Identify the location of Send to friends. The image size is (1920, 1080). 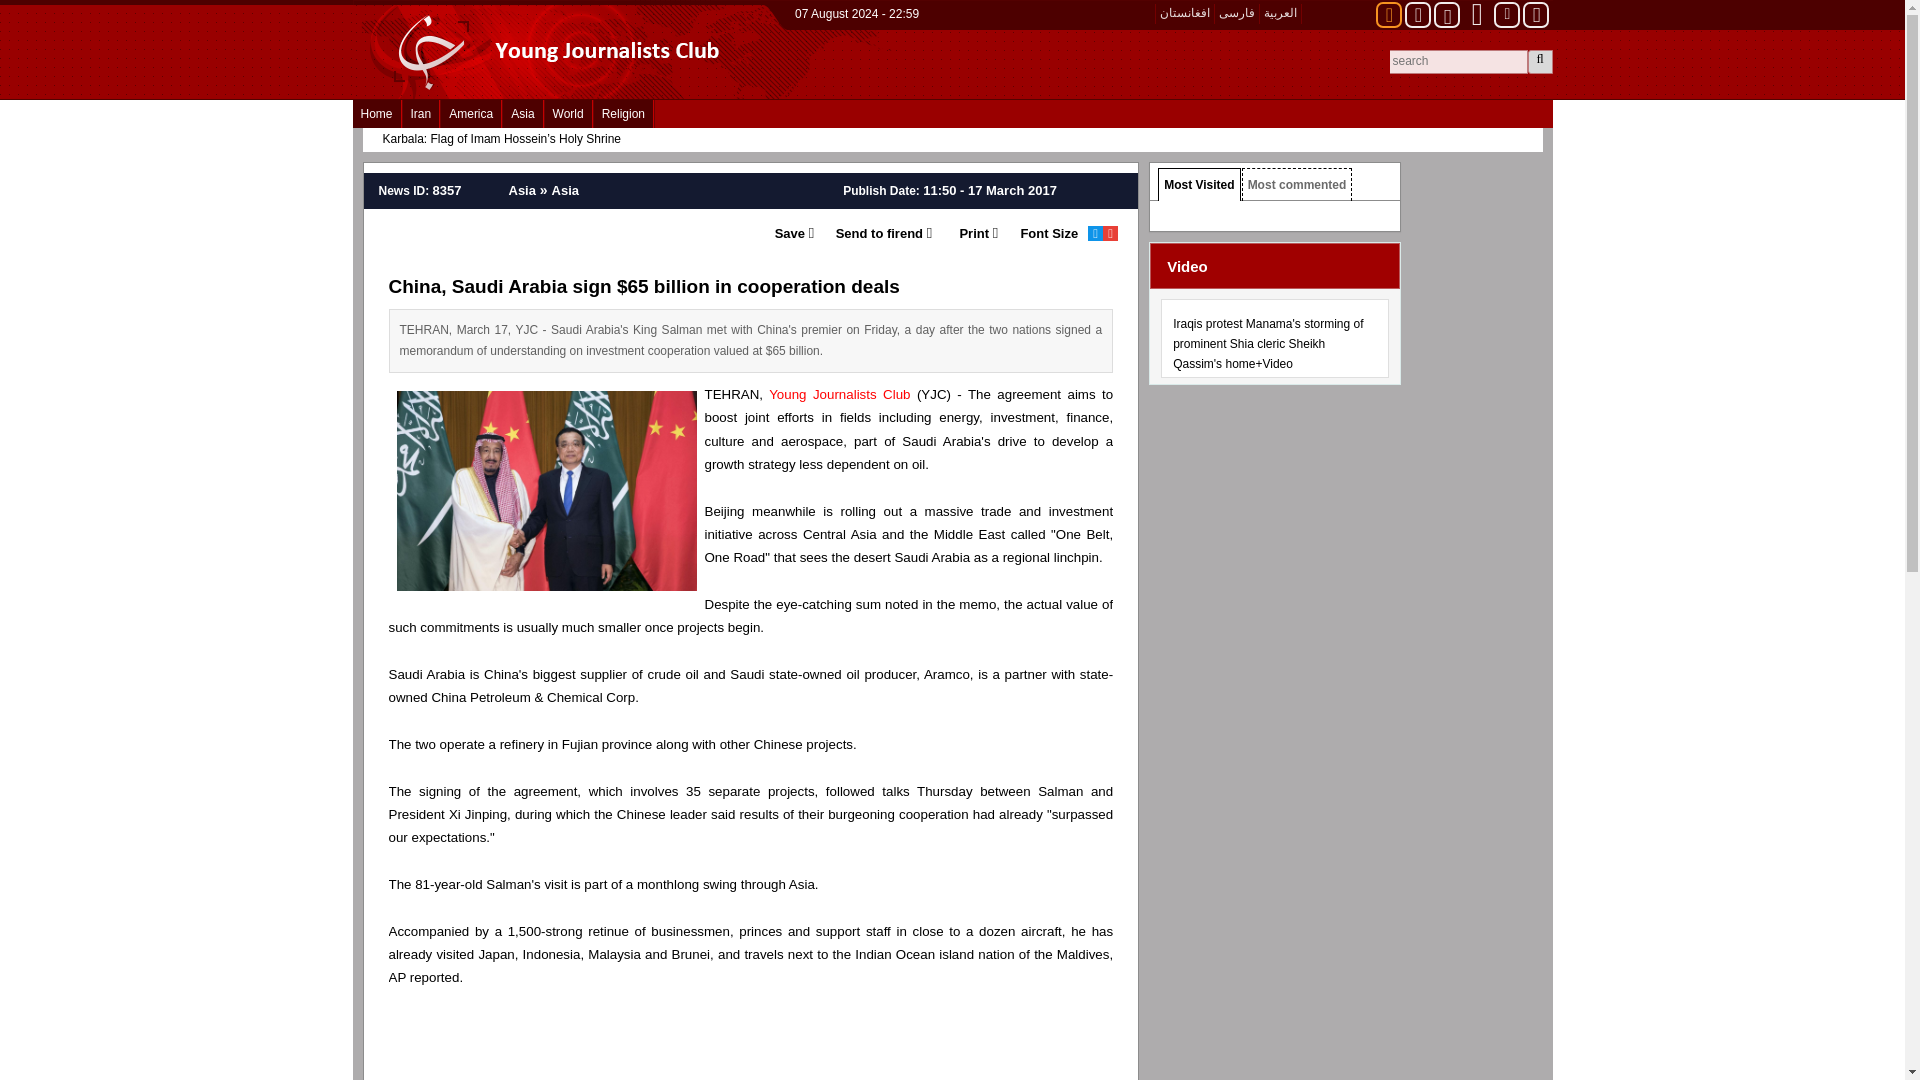
(872, 234).